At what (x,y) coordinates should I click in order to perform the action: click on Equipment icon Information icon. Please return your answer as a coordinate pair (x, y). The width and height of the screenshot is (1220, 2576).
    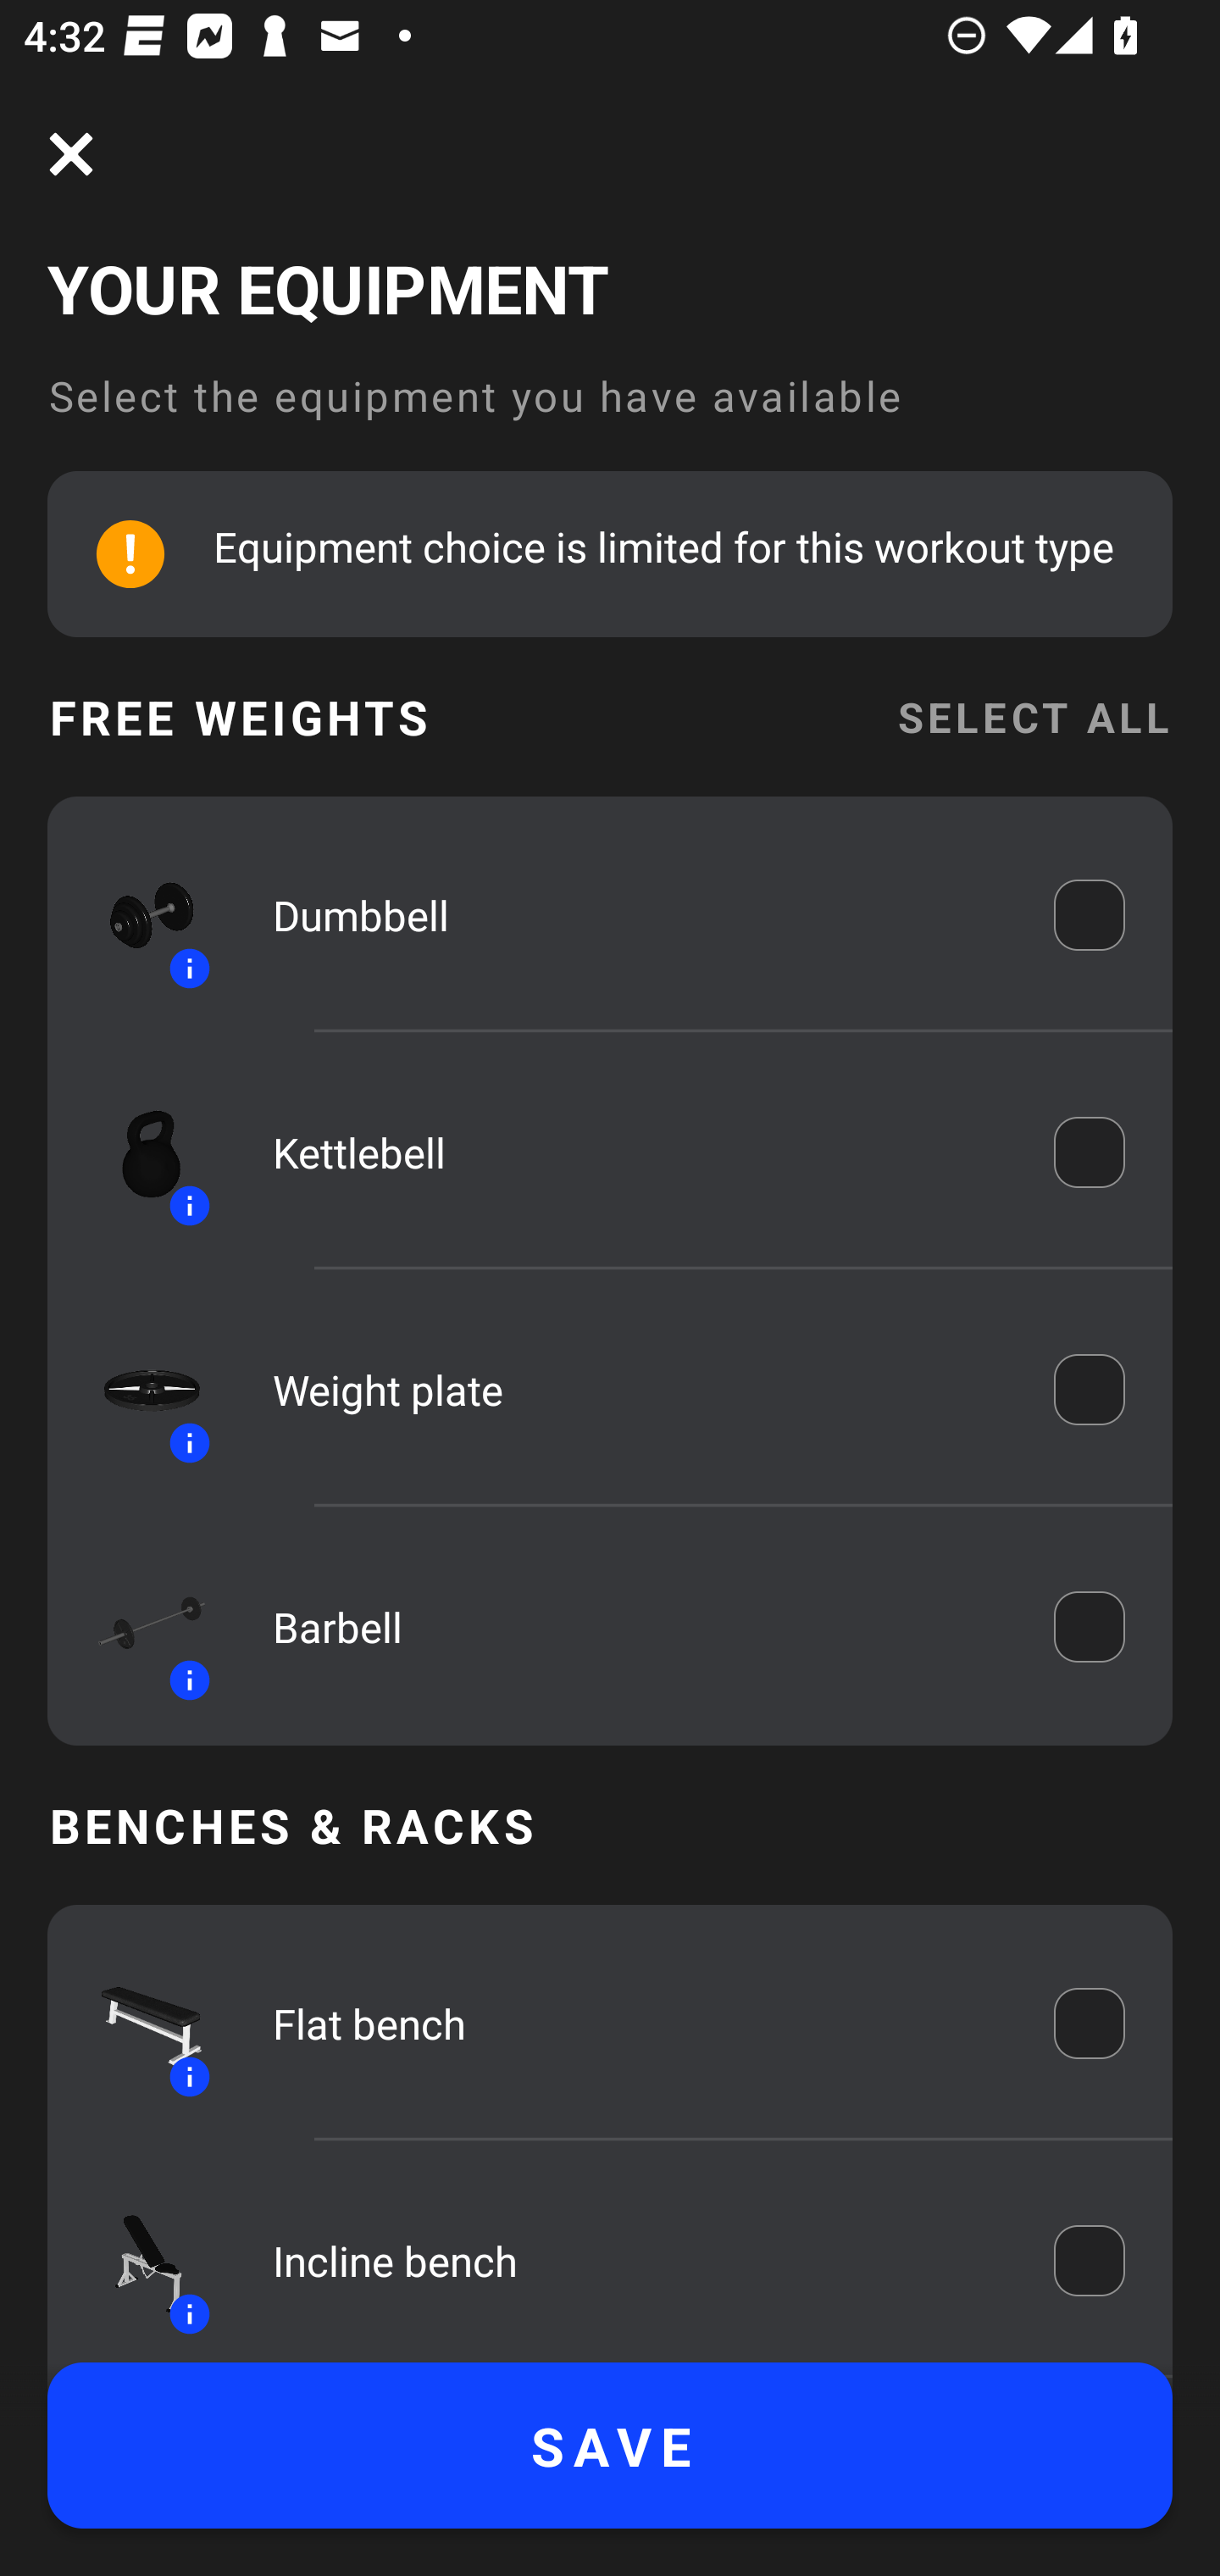
    Looking at the image, I should click on (136, 1390).